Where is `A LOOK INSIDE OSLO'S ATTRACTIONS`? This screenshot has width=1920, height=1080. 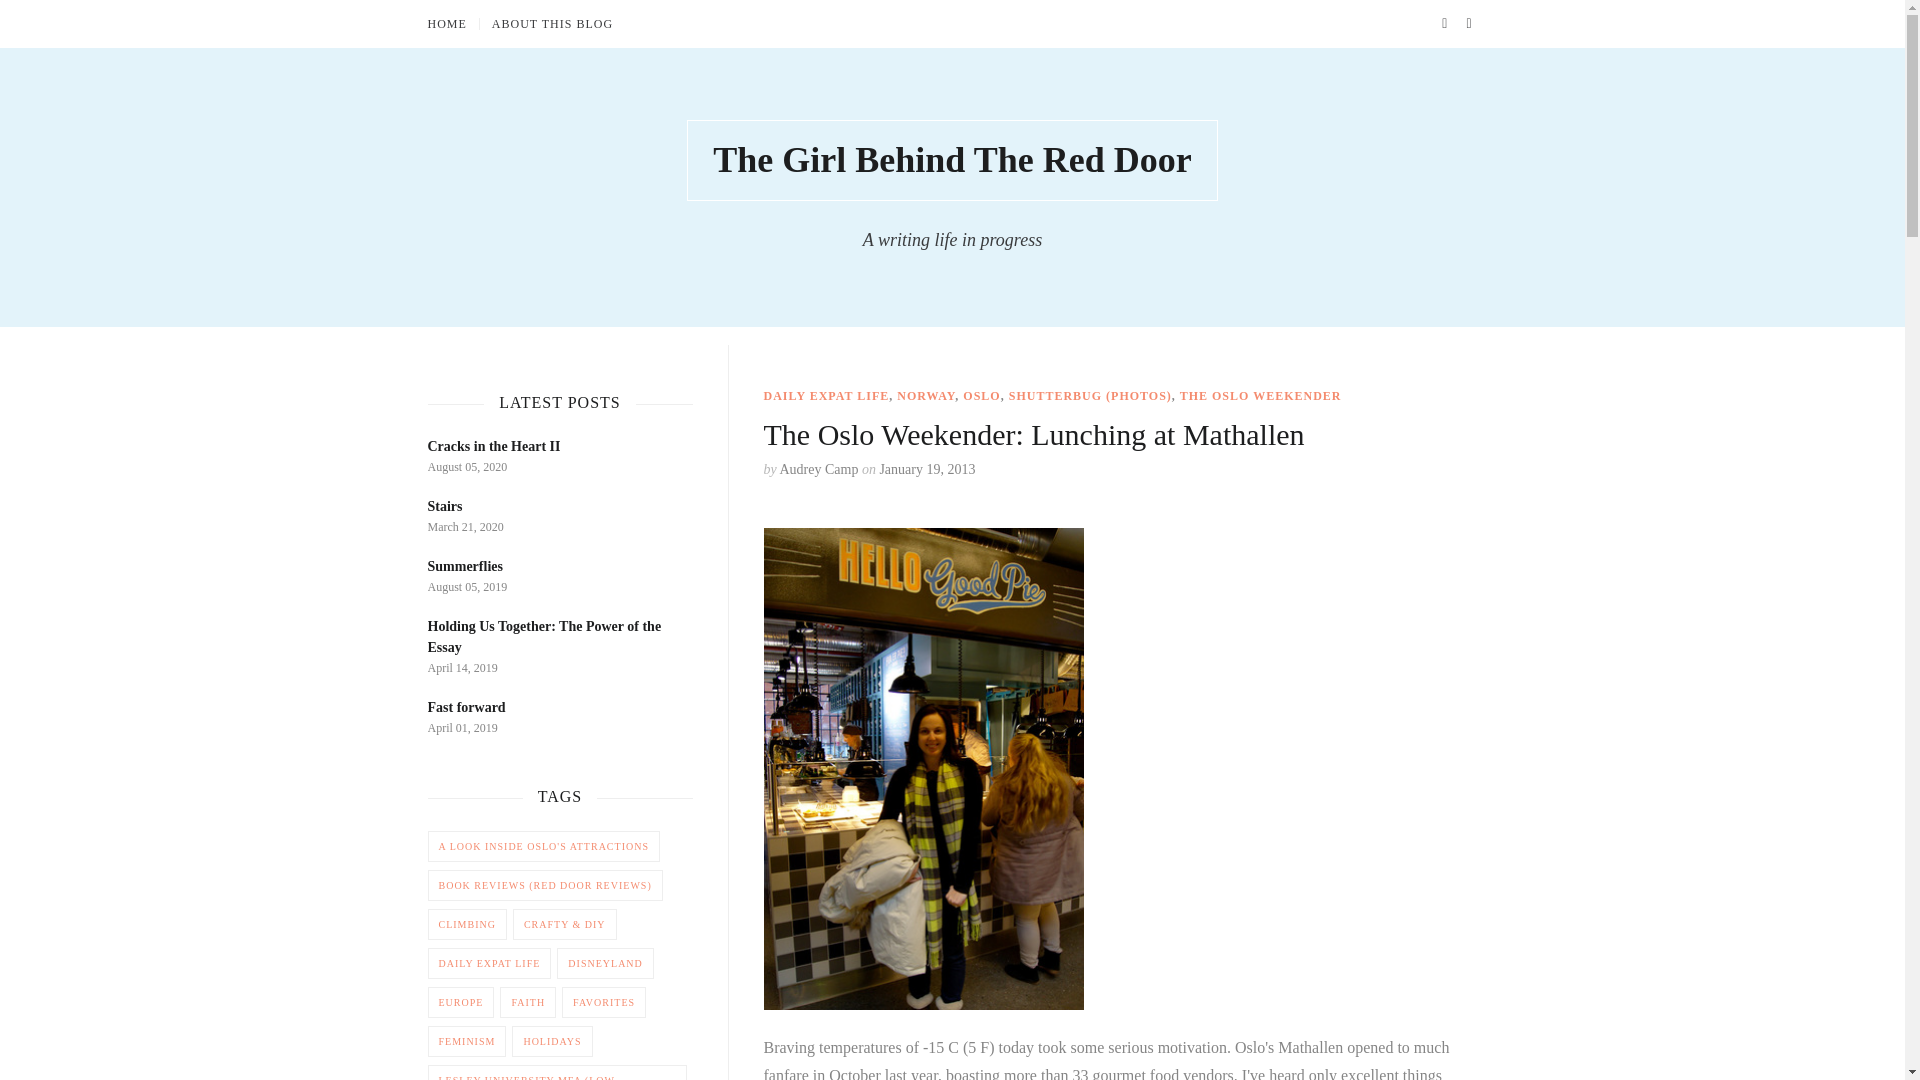
A LOOK INSIDE OSLO'S ATTRACTIONS is located at coordinates (544, 846).